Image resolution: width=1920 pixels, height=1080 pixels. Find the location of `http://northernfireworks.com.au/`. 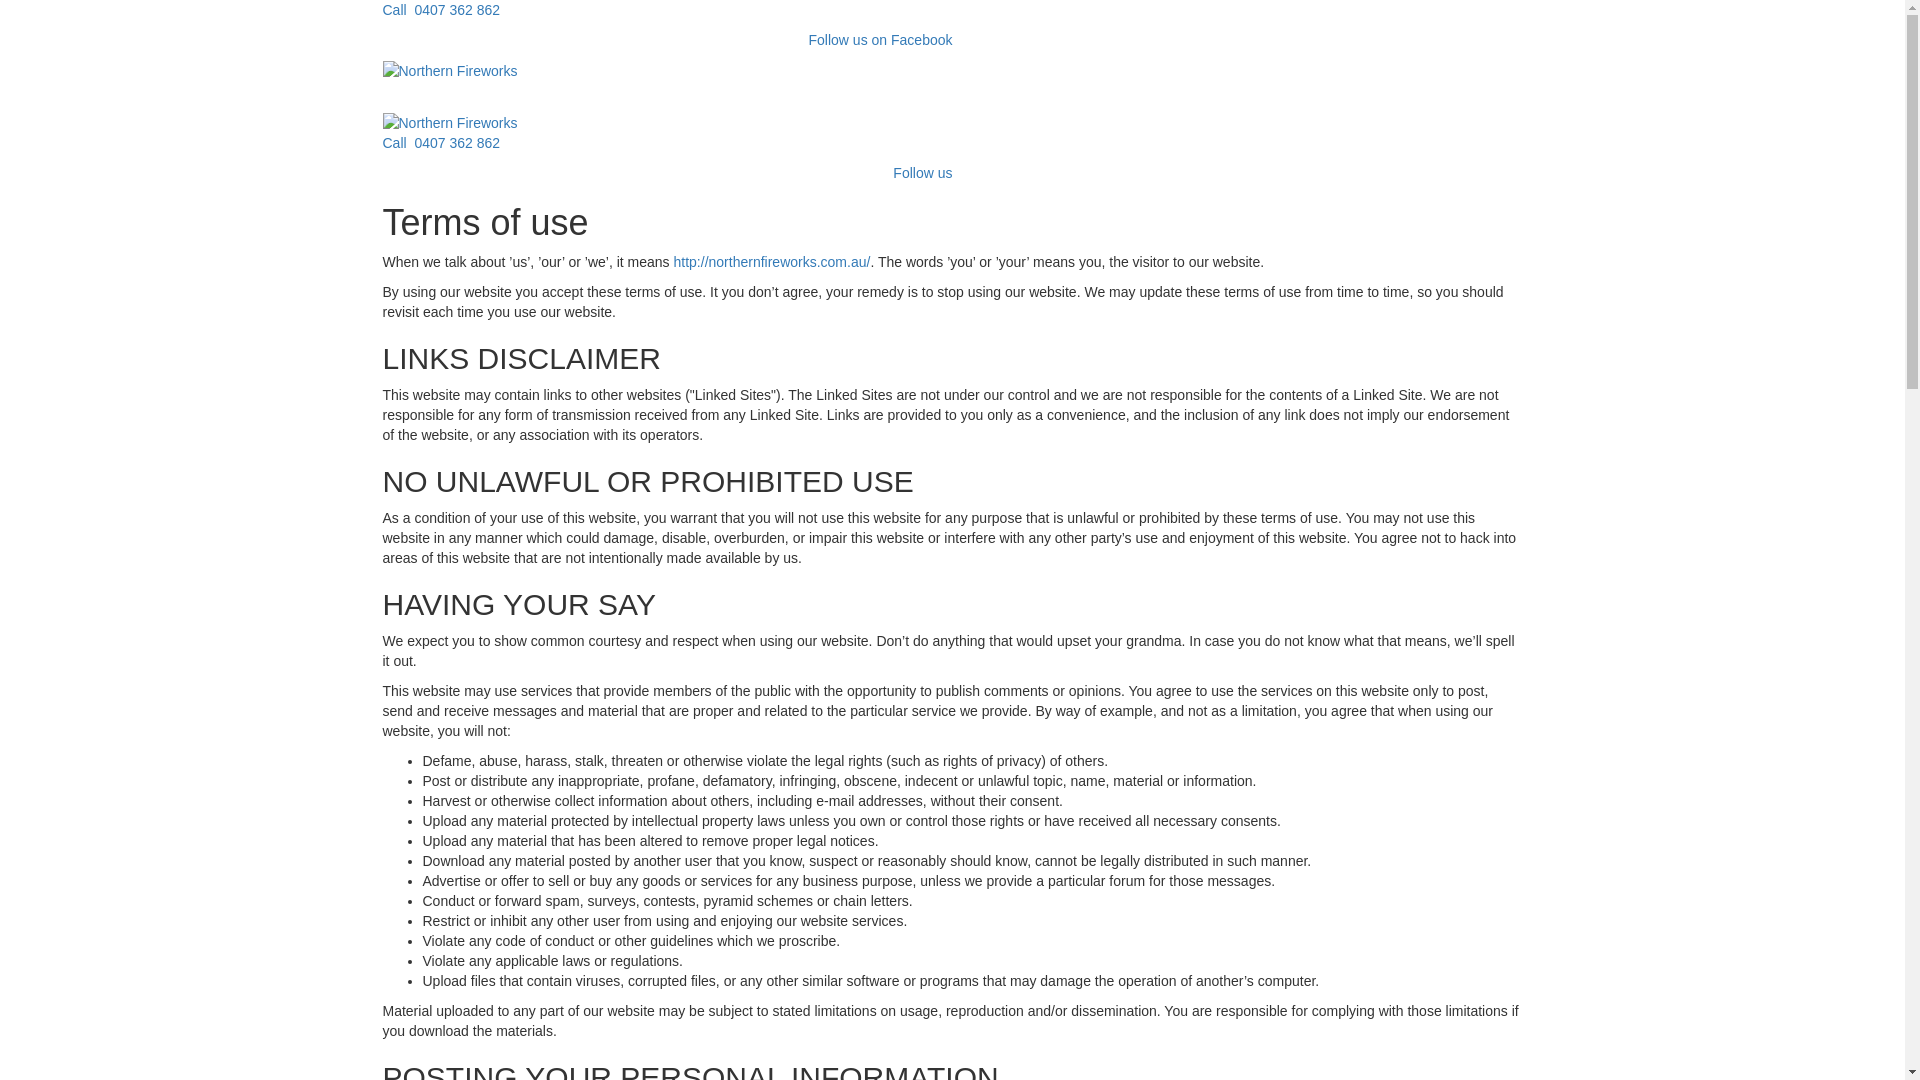

http://northernfireworks.com.au/ is located at coordinates (772, 262).